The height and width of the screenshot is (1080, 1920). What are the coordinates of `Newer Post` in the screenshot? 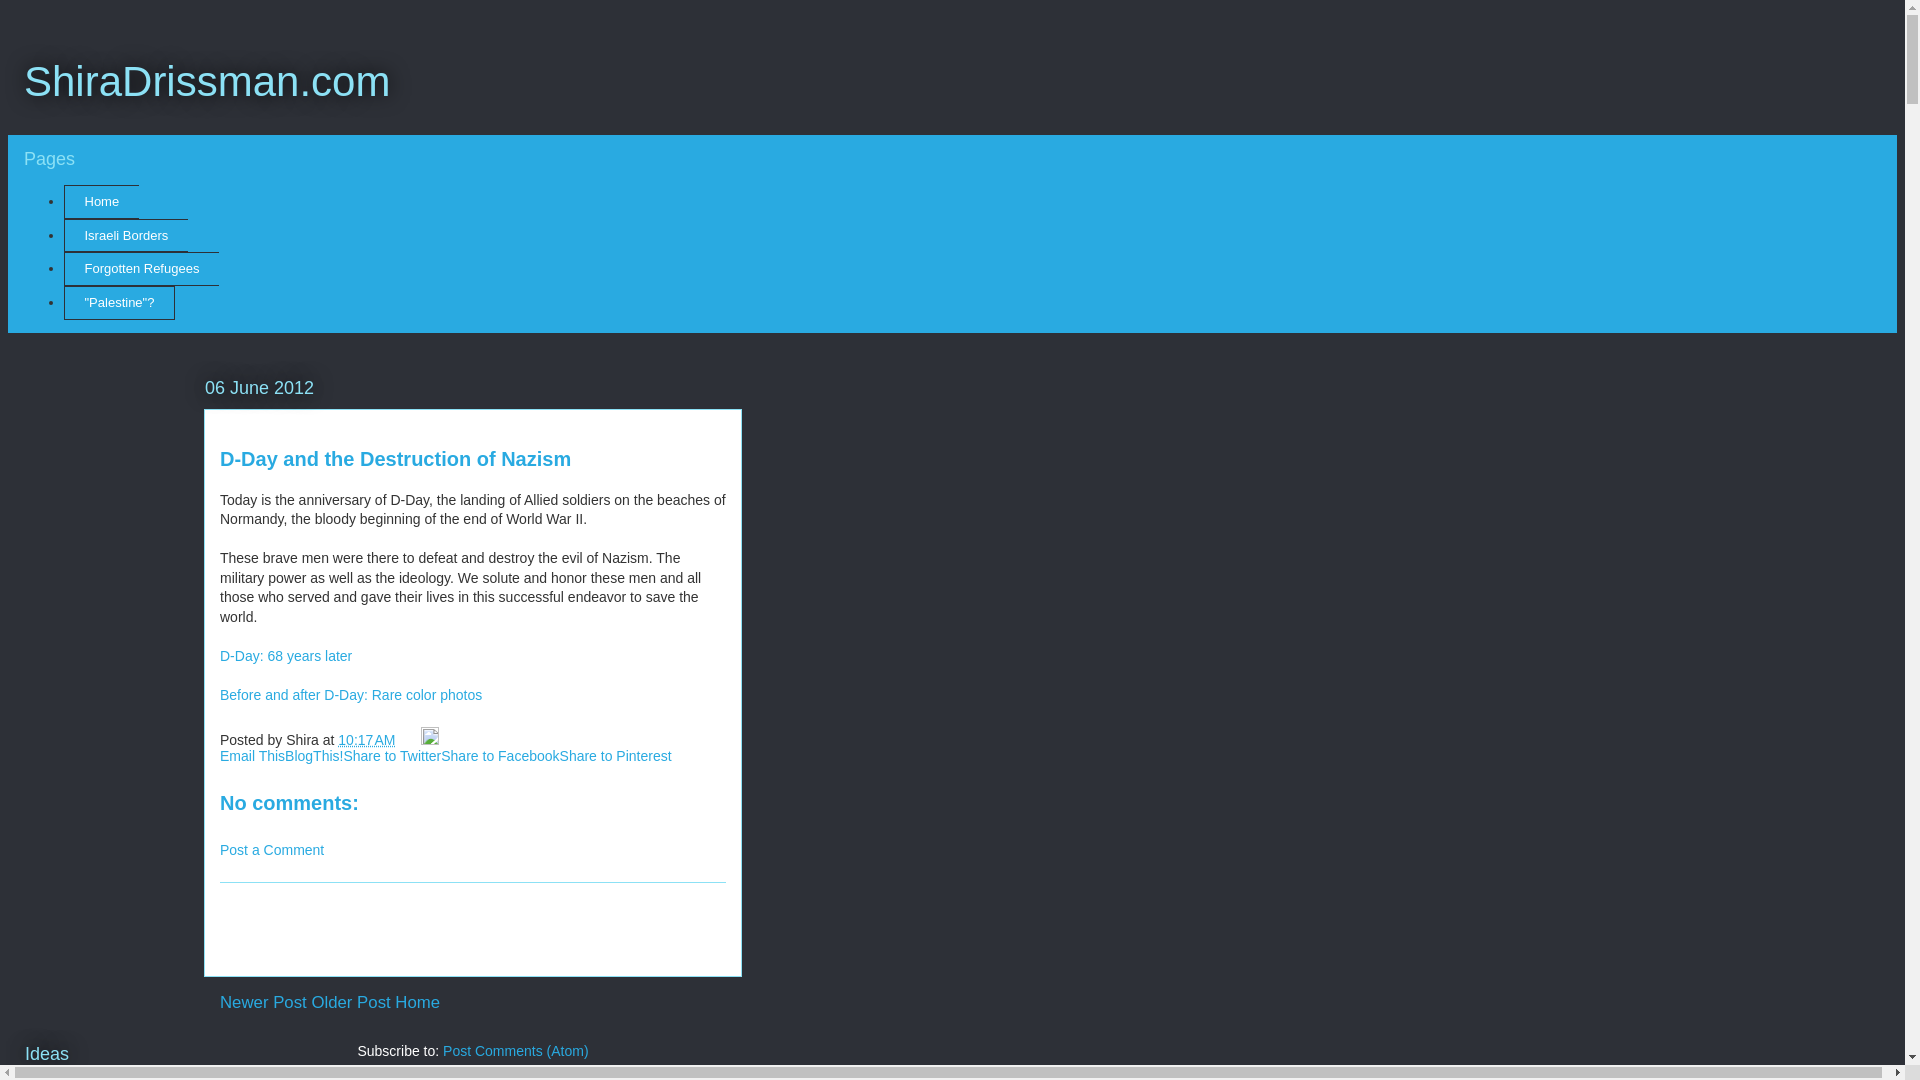 It's located at (264, 1002).